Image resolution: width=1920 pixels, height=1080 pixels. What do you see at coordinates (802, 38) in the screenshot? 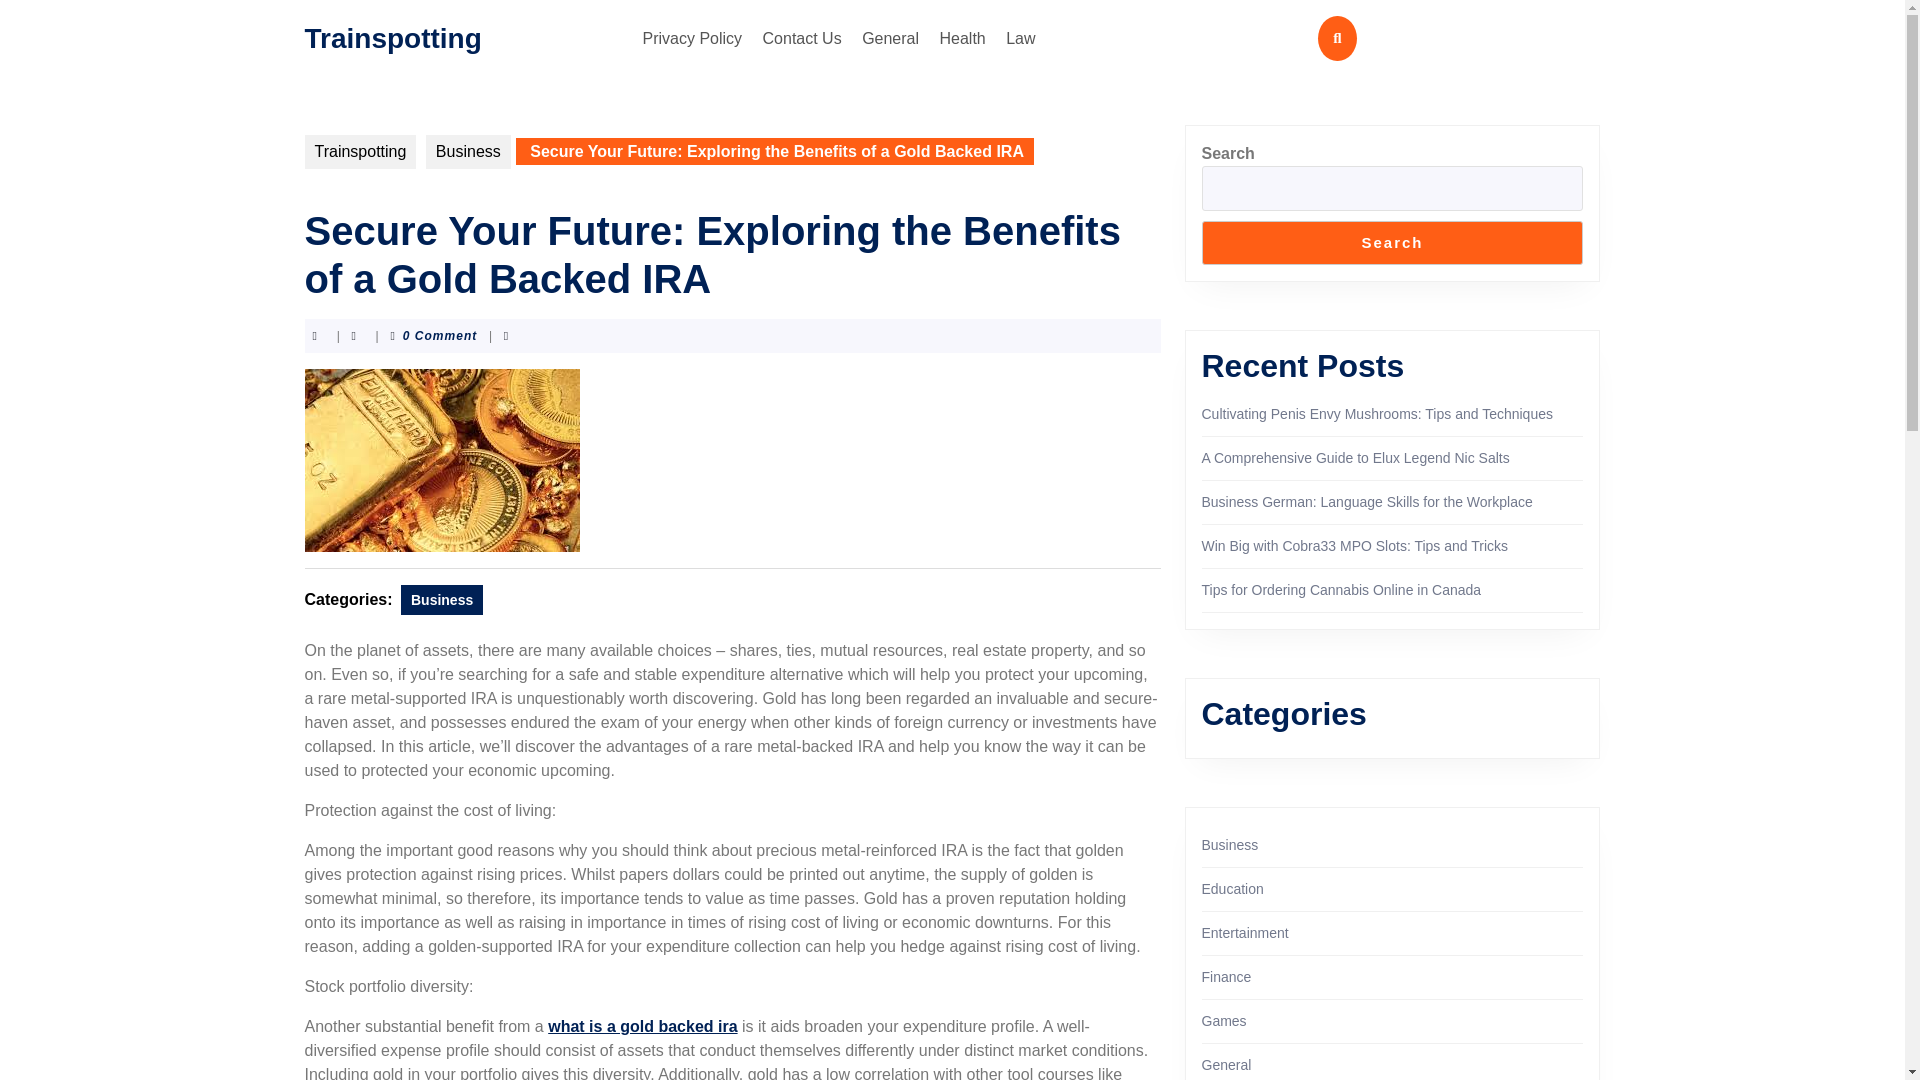
I see `Contact Us` at bounding box center [802, 38].